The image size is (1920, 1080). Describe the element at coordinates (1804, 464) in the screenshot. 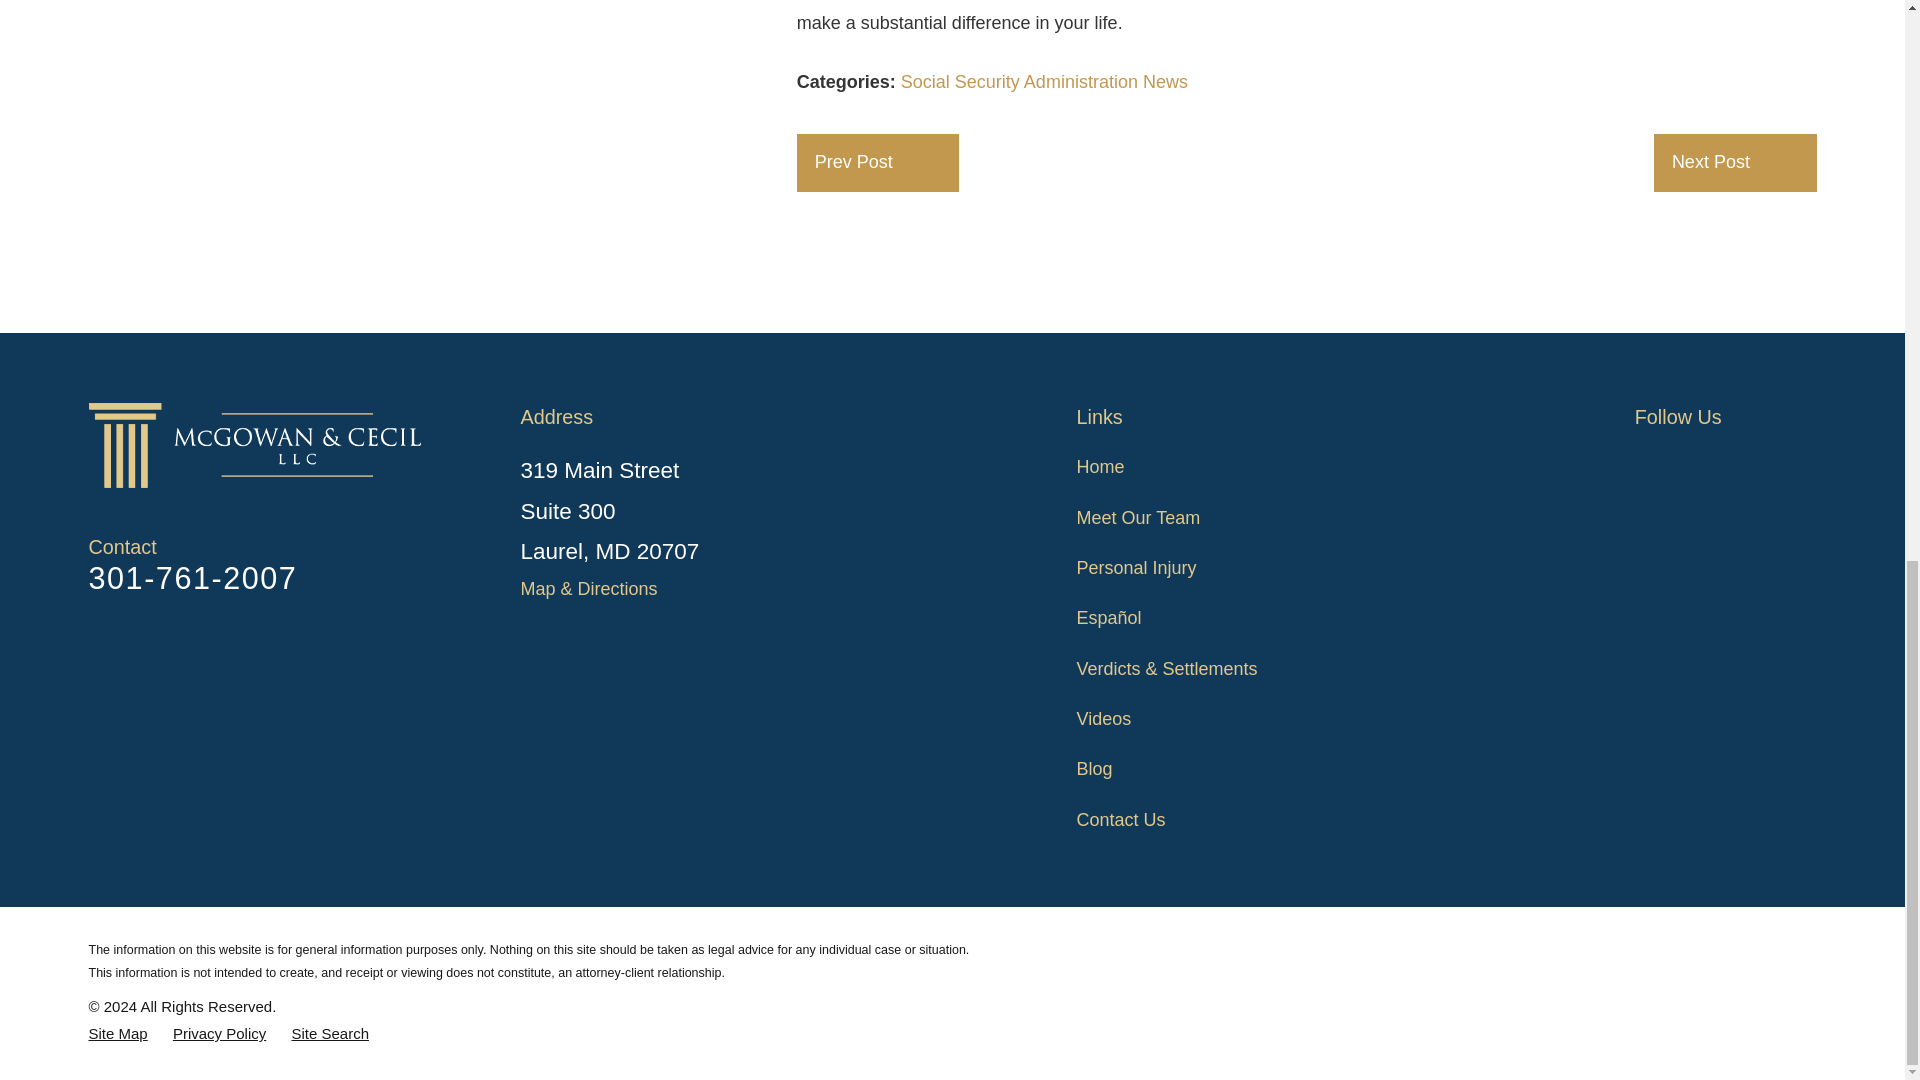

I see `LinkedIn` at that location.